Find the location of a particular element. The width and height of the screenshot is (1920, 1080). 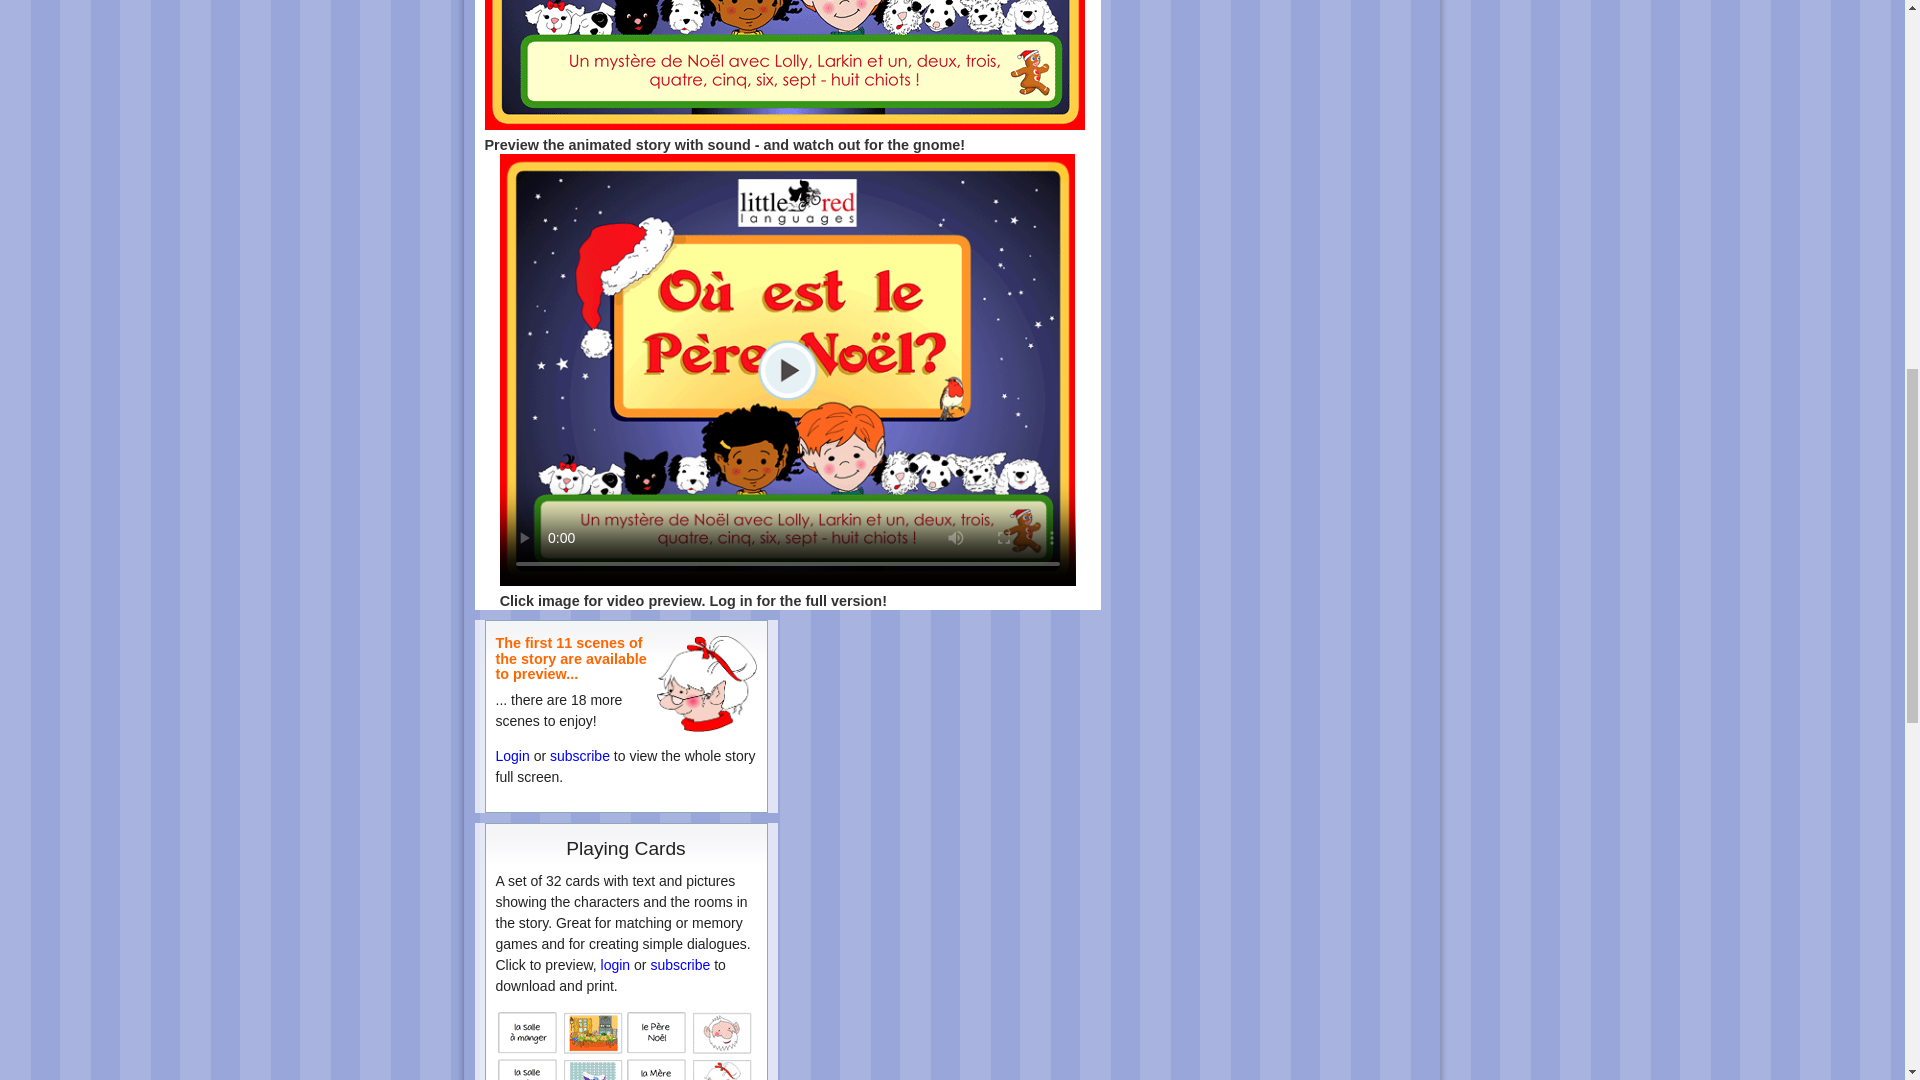

Login is located at coordinates (512, 756).